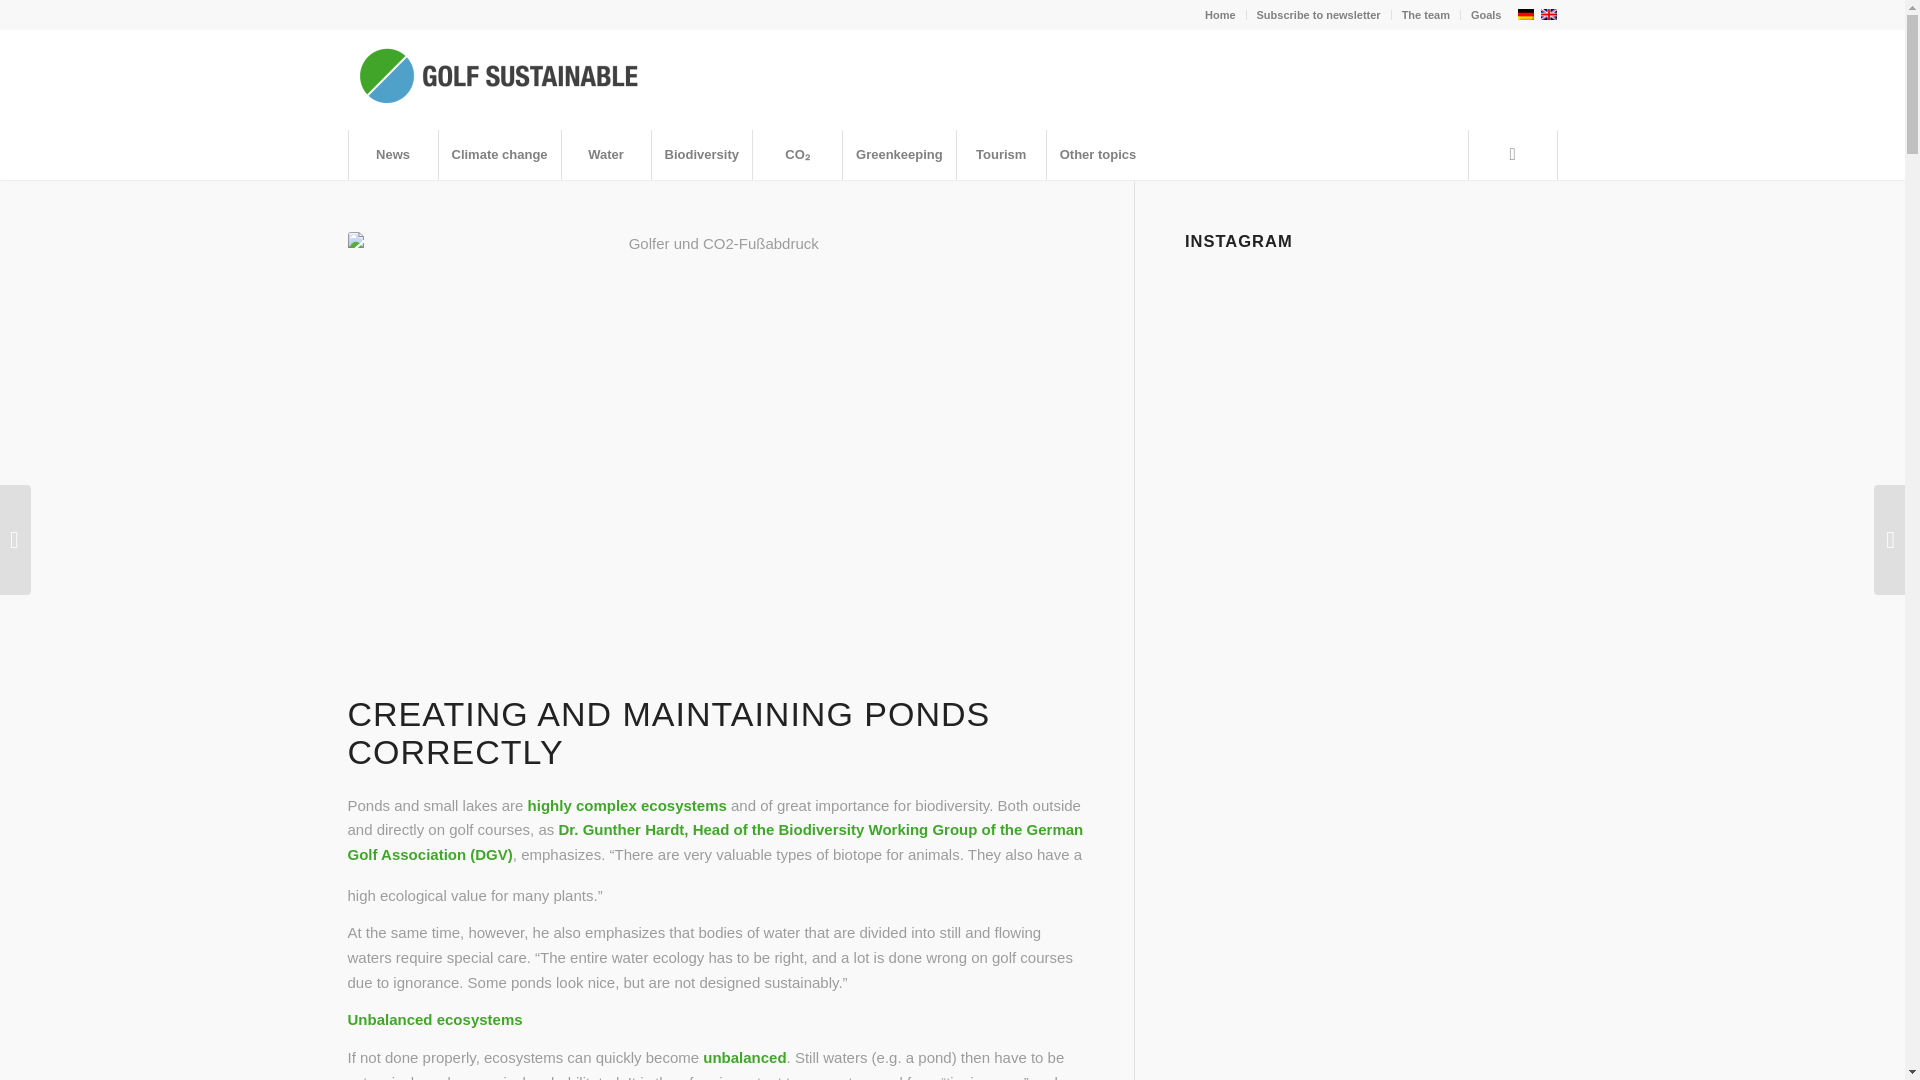  I want to click on Home, so click(1220, 15).